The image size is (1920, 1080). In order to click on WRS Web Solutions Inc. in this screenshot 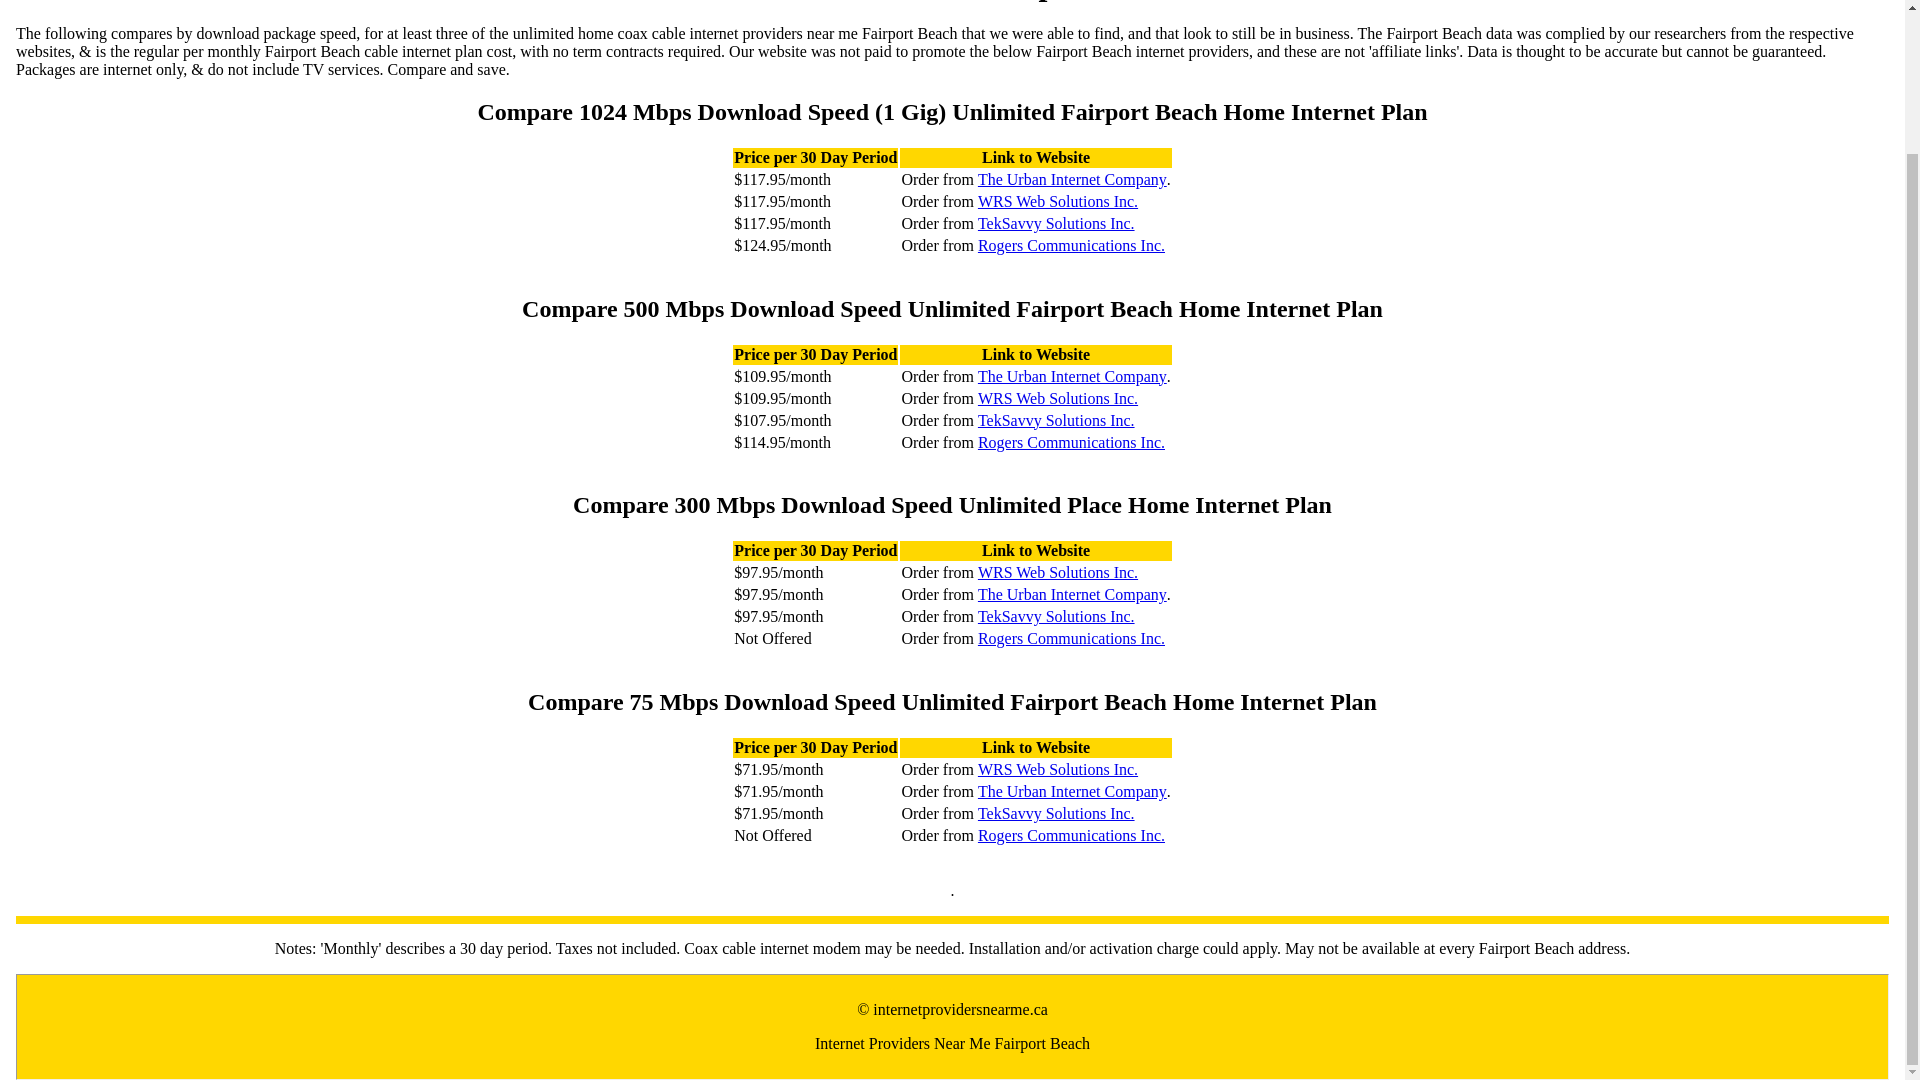, I will do `click(1058, 398)`.